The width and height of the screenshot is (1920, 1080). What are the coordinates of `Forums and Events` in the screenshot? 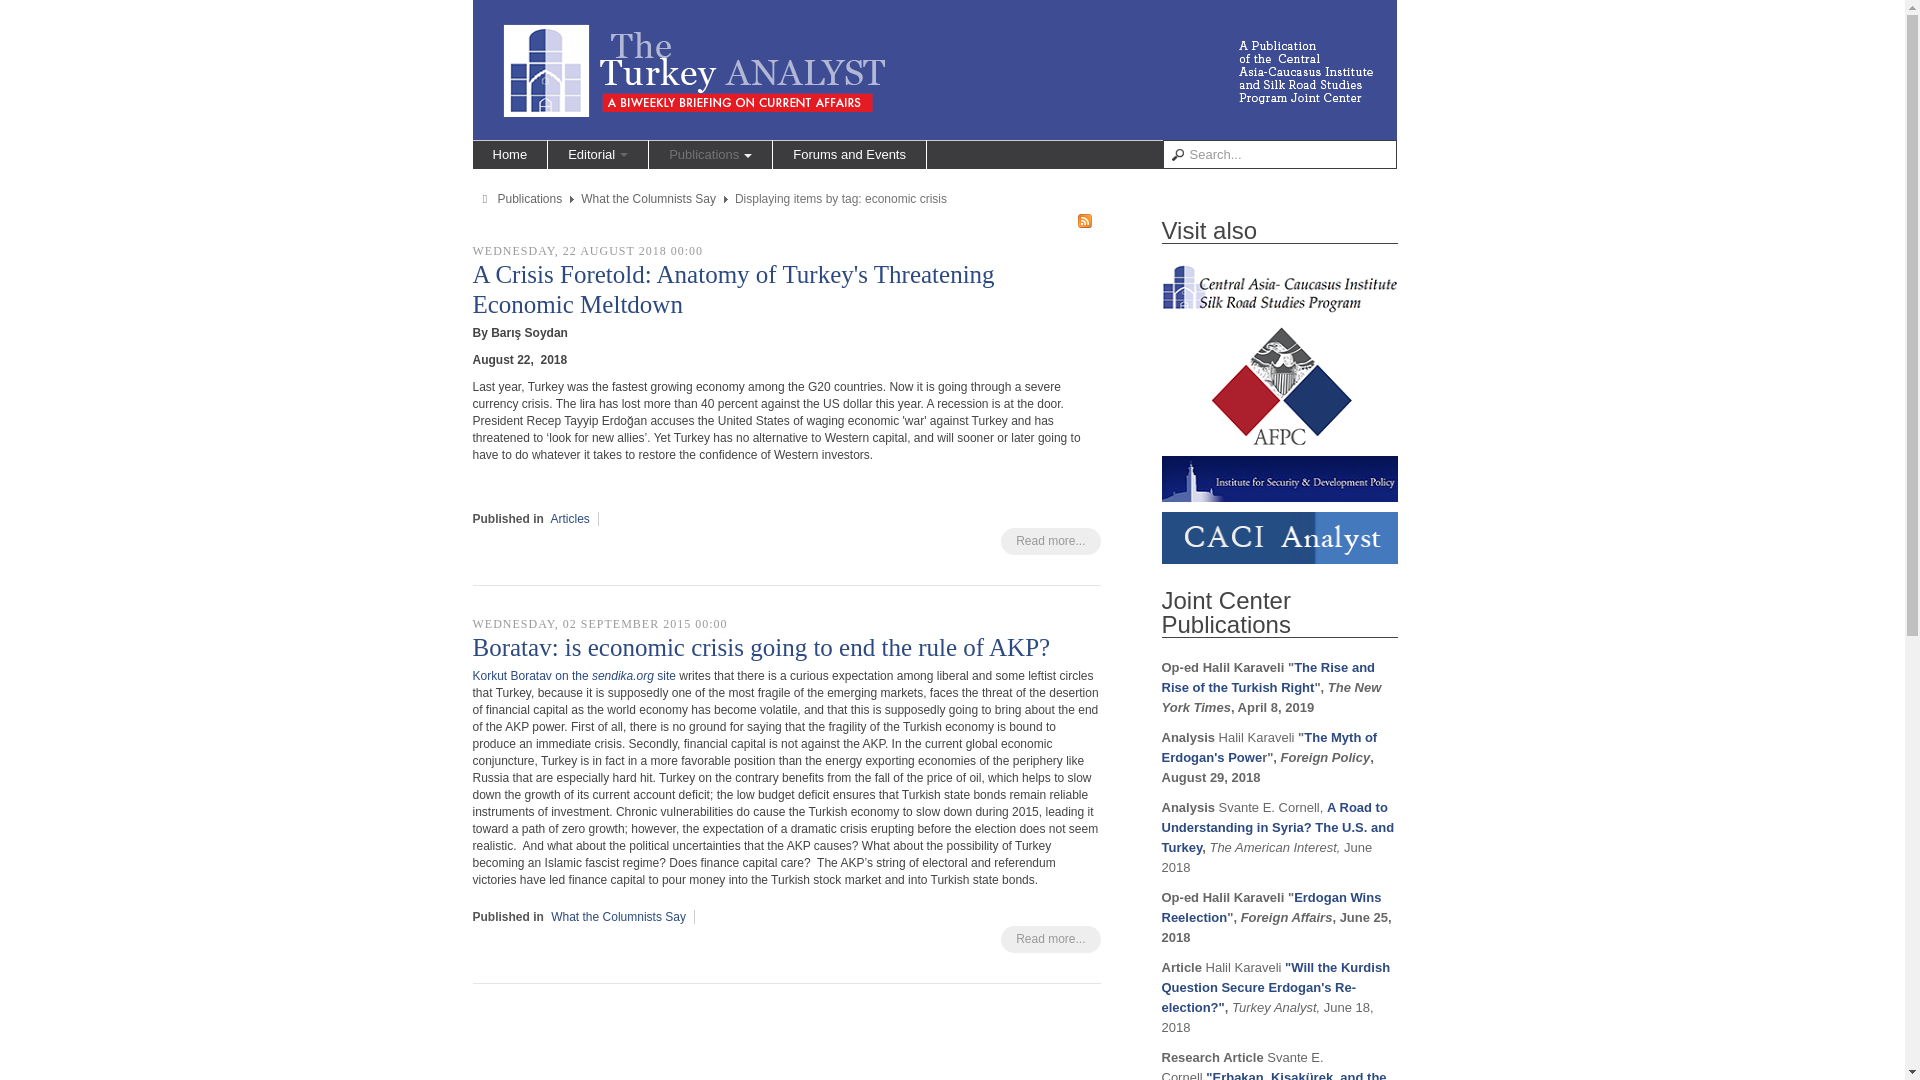 It's located at (849, 154).